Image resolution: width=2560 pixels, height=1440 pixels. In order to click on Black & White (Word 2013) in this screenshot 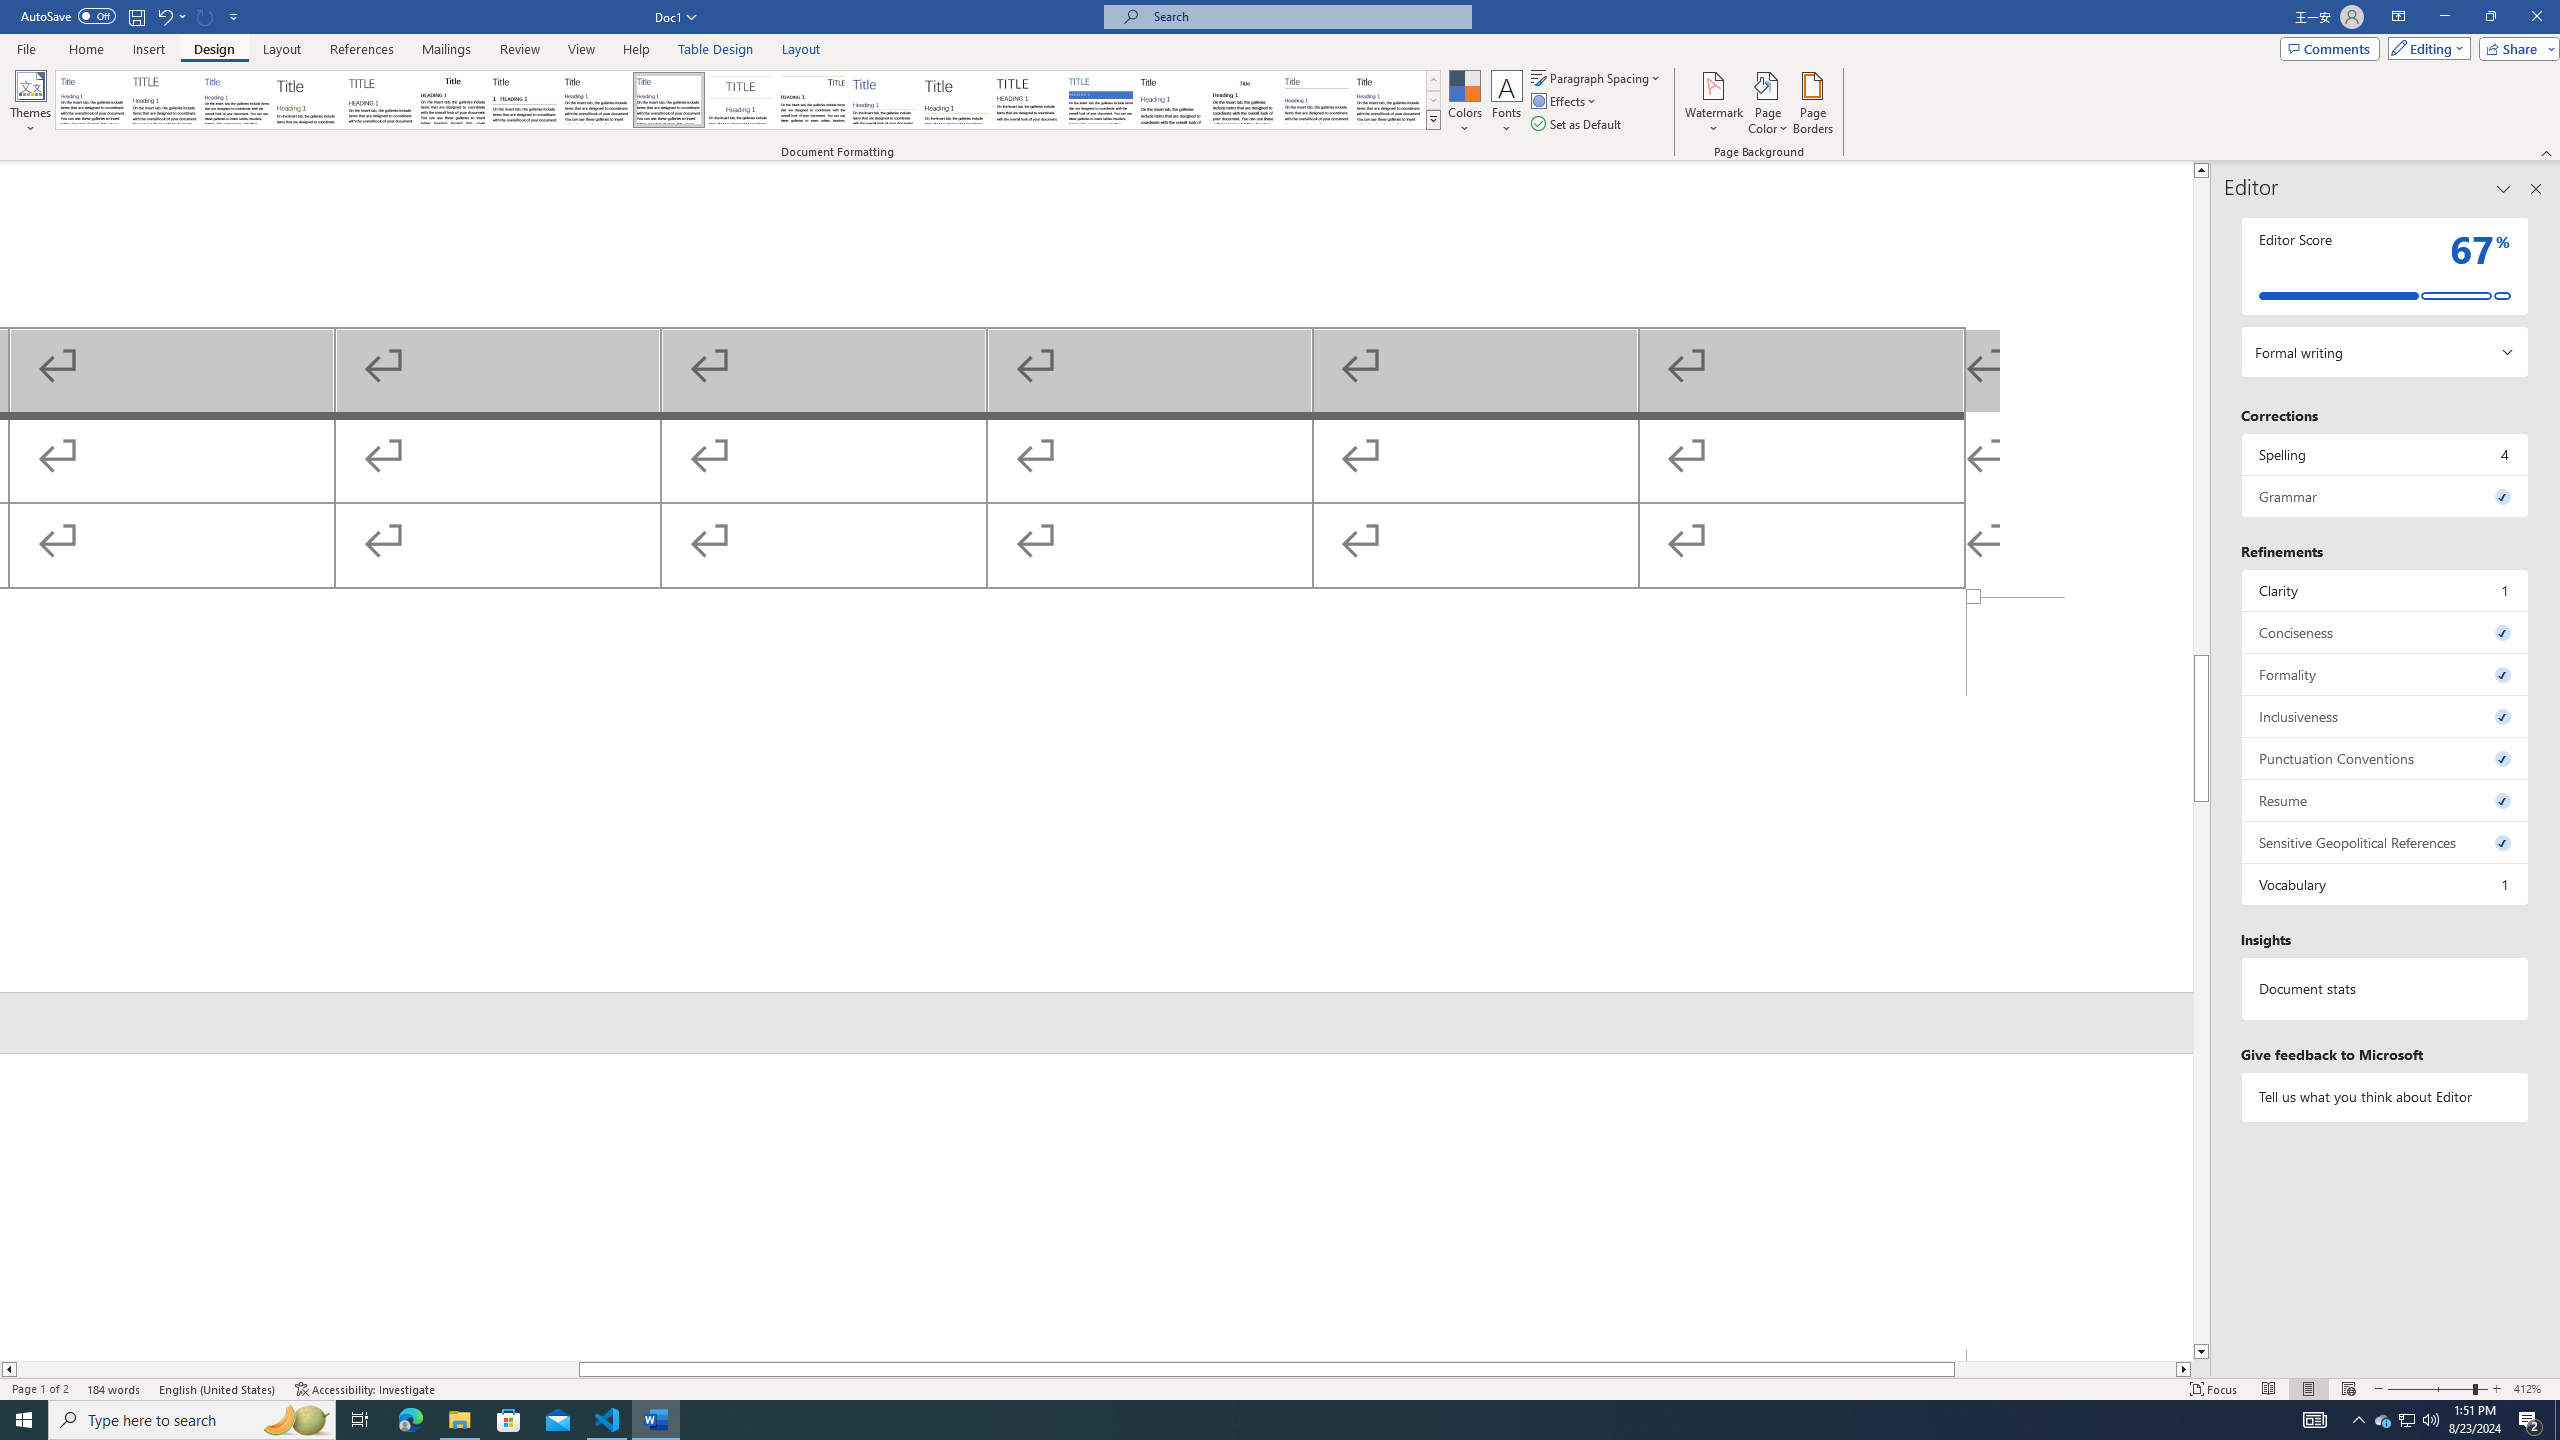, I will do `click(596, 100)`.